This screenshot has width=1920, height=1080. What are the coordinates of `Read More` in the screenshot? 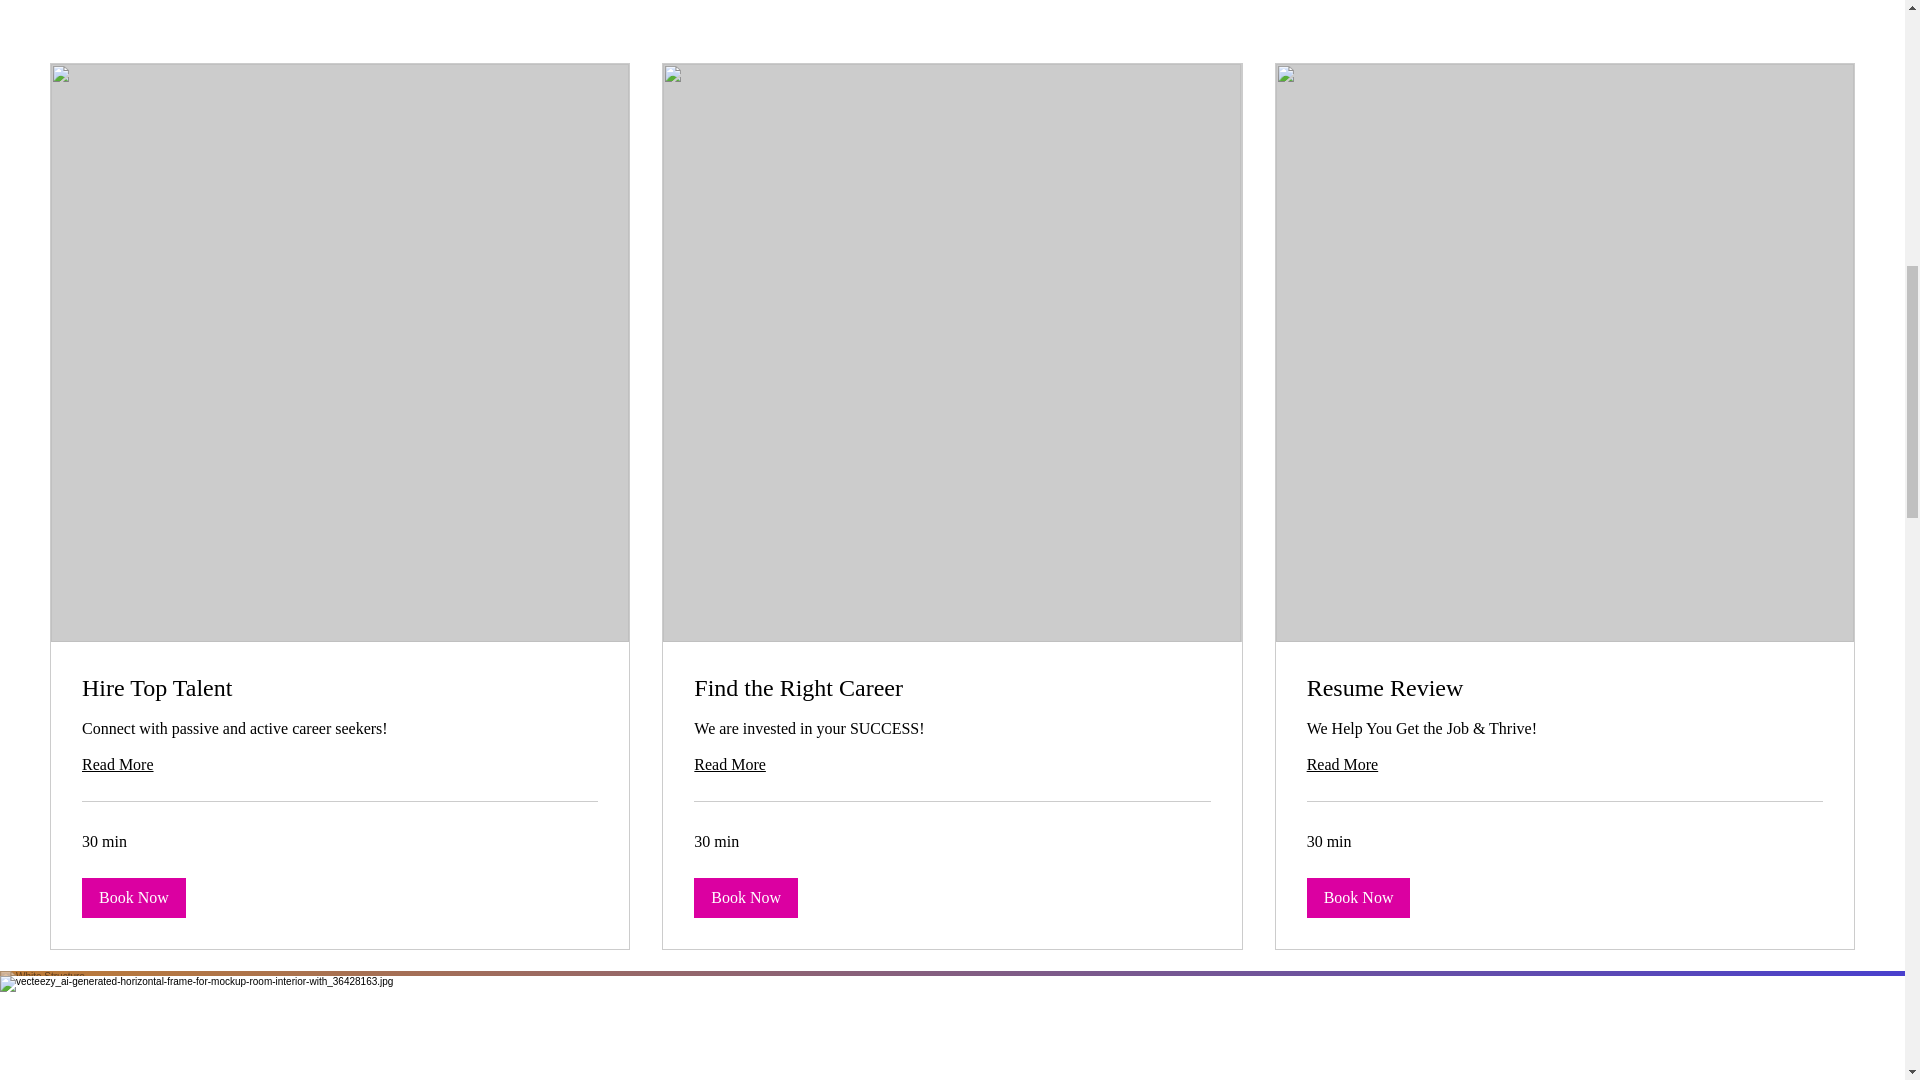 It's located at (951, 764).